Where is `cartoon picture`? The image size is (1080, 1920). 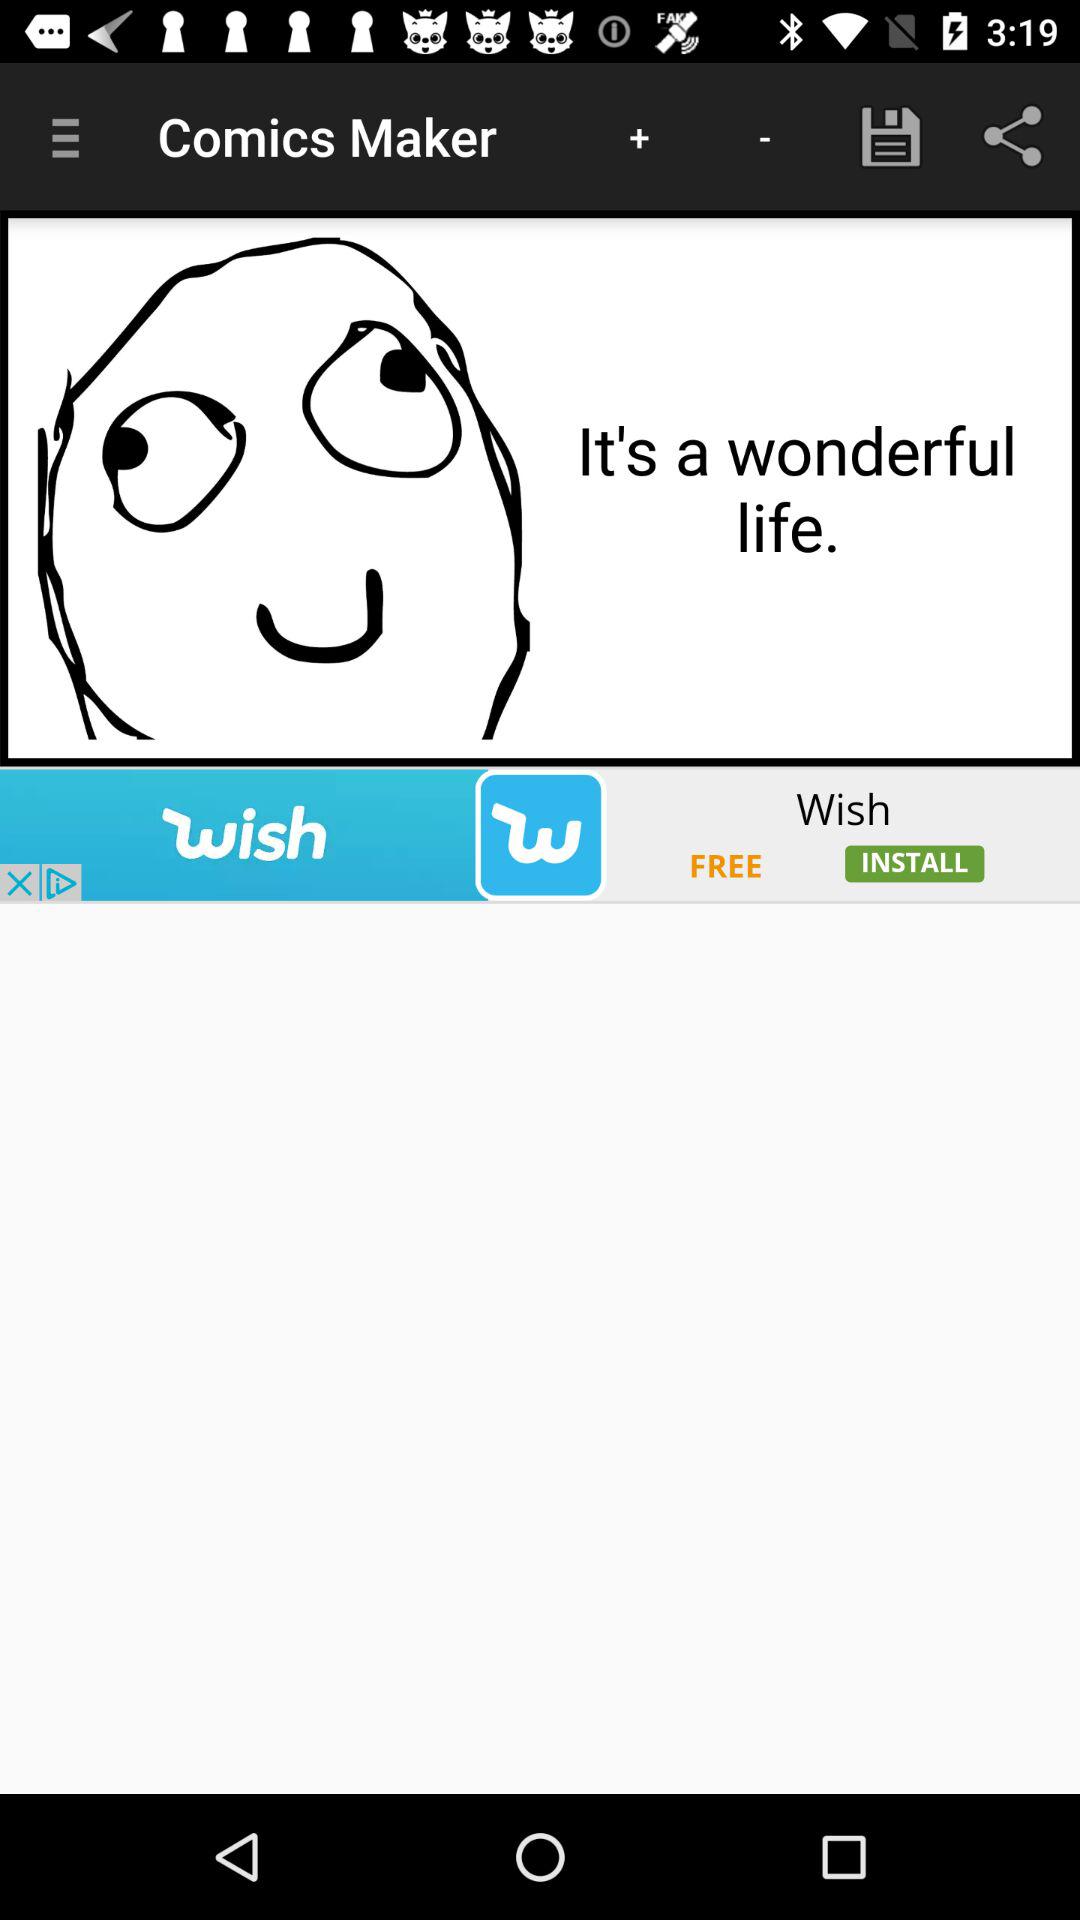
cartoon picture is located at coordinates (283, 488).